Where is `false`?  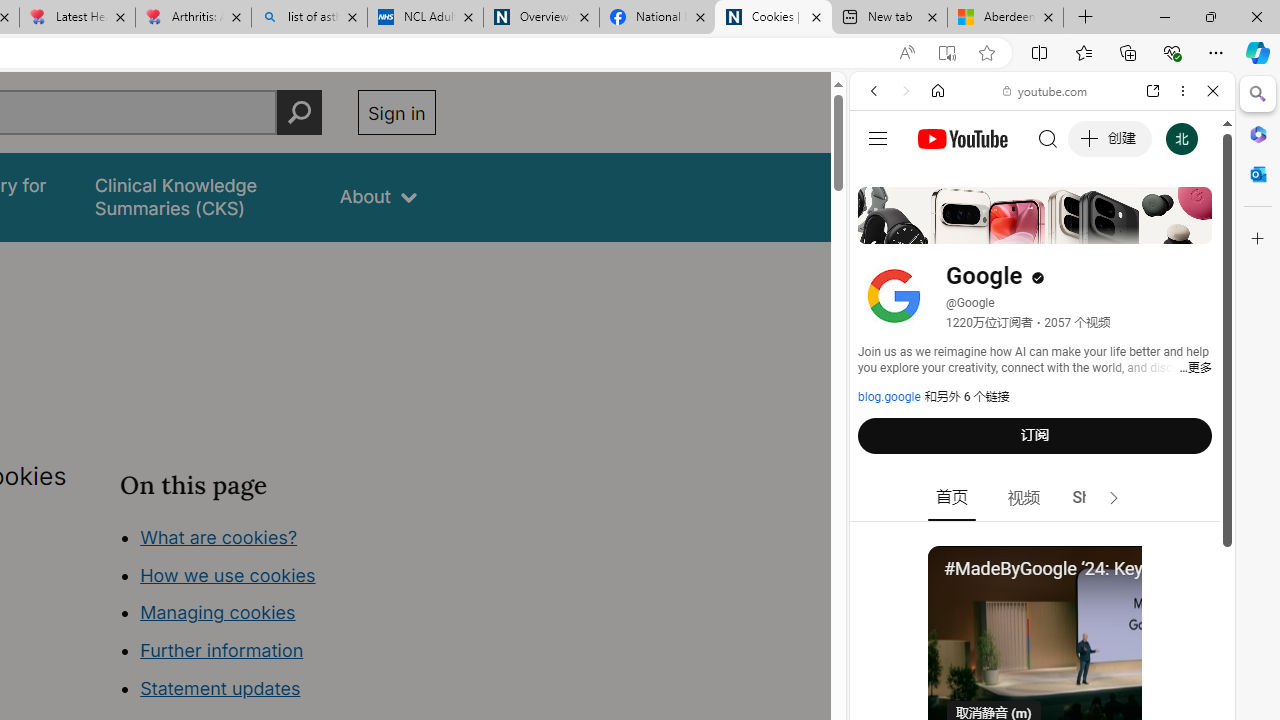 false is located at coordinates (198, 196).